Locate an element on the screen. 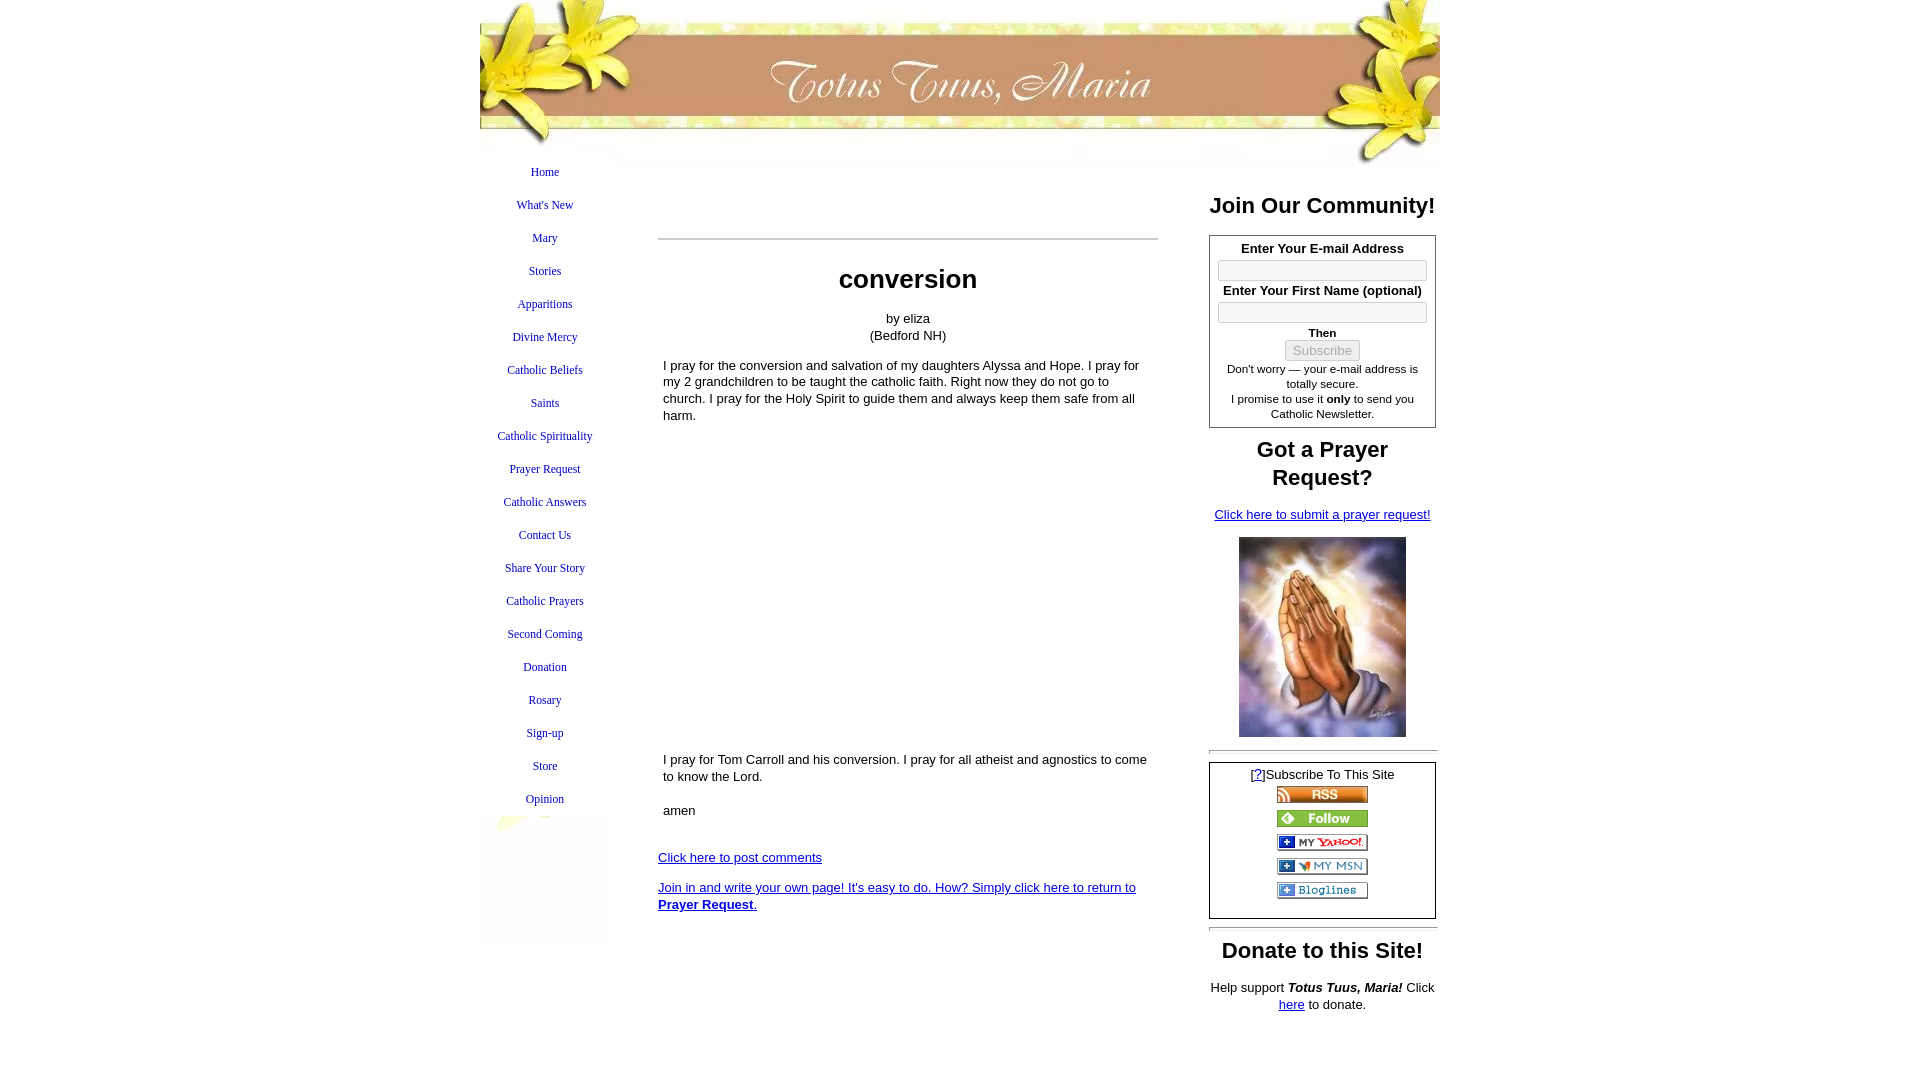 The width and height of the screenshot is (1920, 1080). Contact Us is located at coordinates (545, 535).